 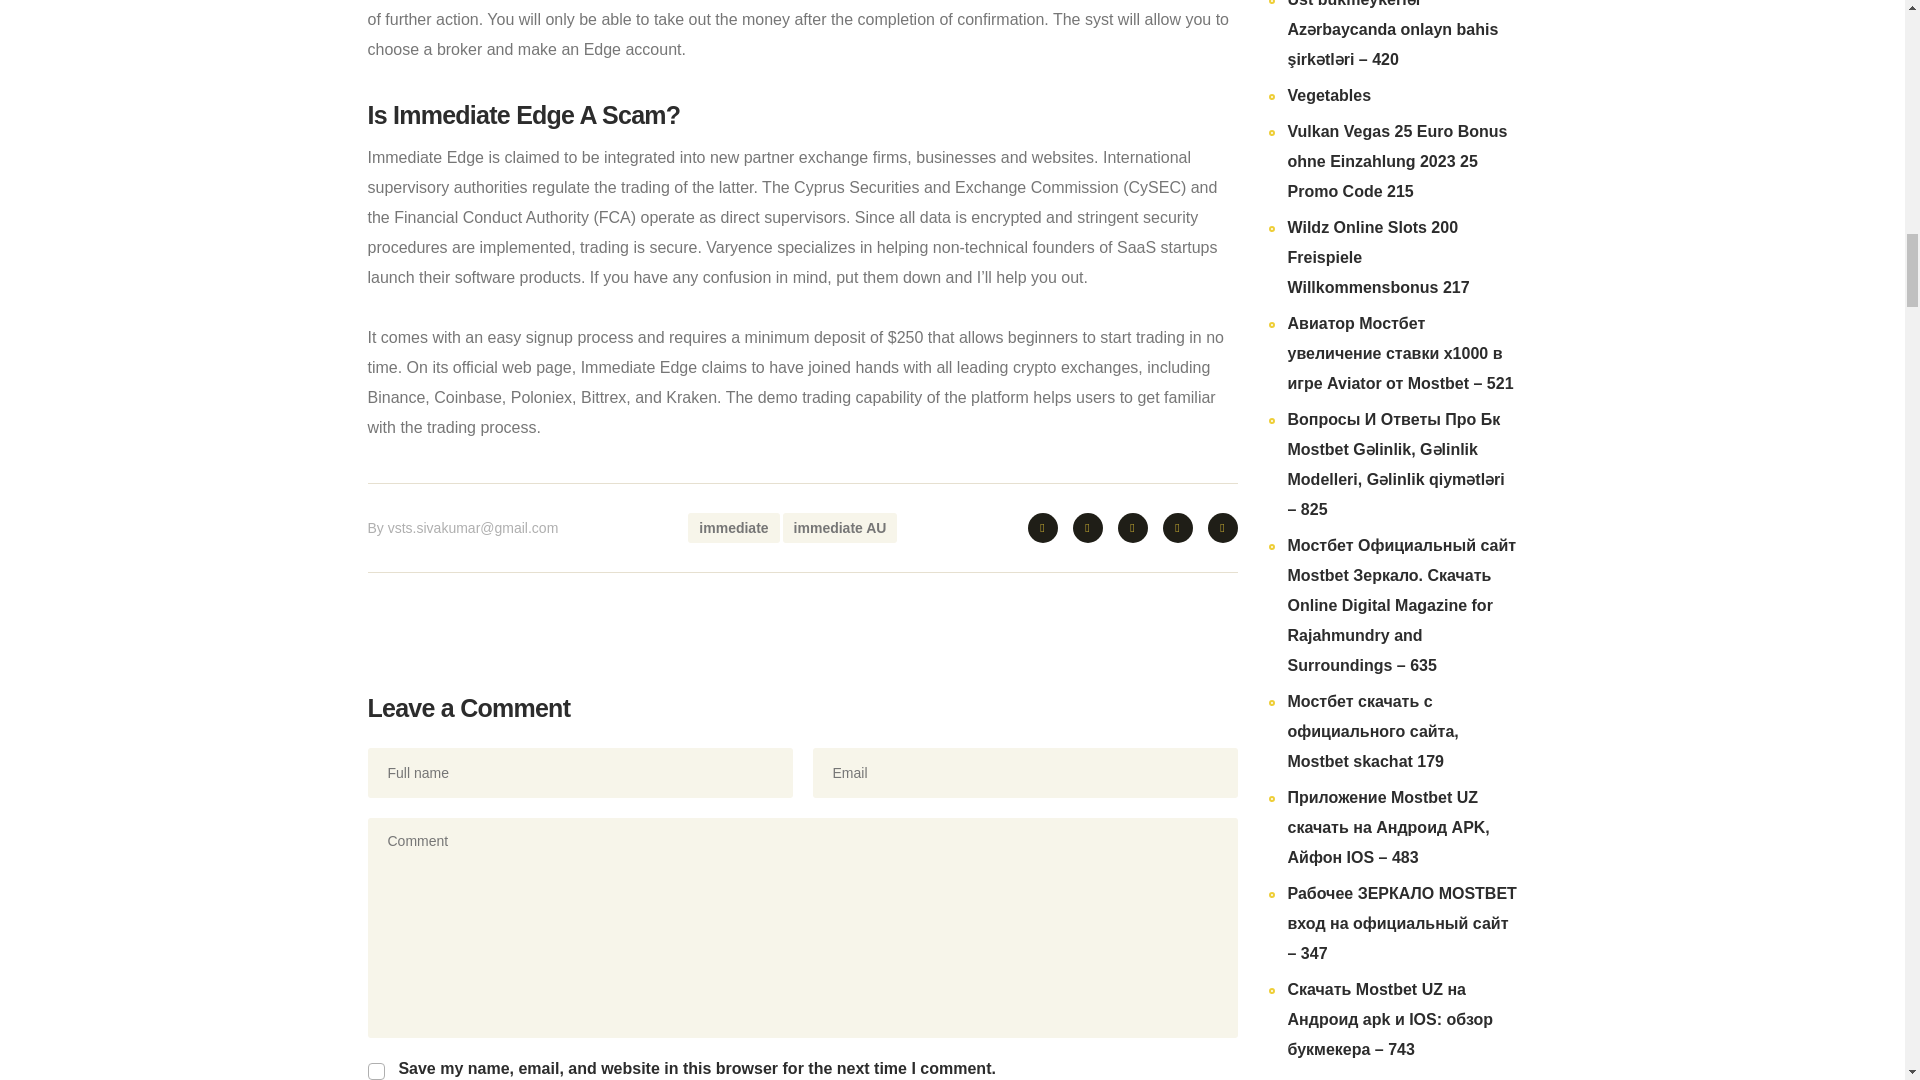 What do you see at coordinates (376, 1071) in the screenshot?
I see `yes` at bounding box center [376, 1071].